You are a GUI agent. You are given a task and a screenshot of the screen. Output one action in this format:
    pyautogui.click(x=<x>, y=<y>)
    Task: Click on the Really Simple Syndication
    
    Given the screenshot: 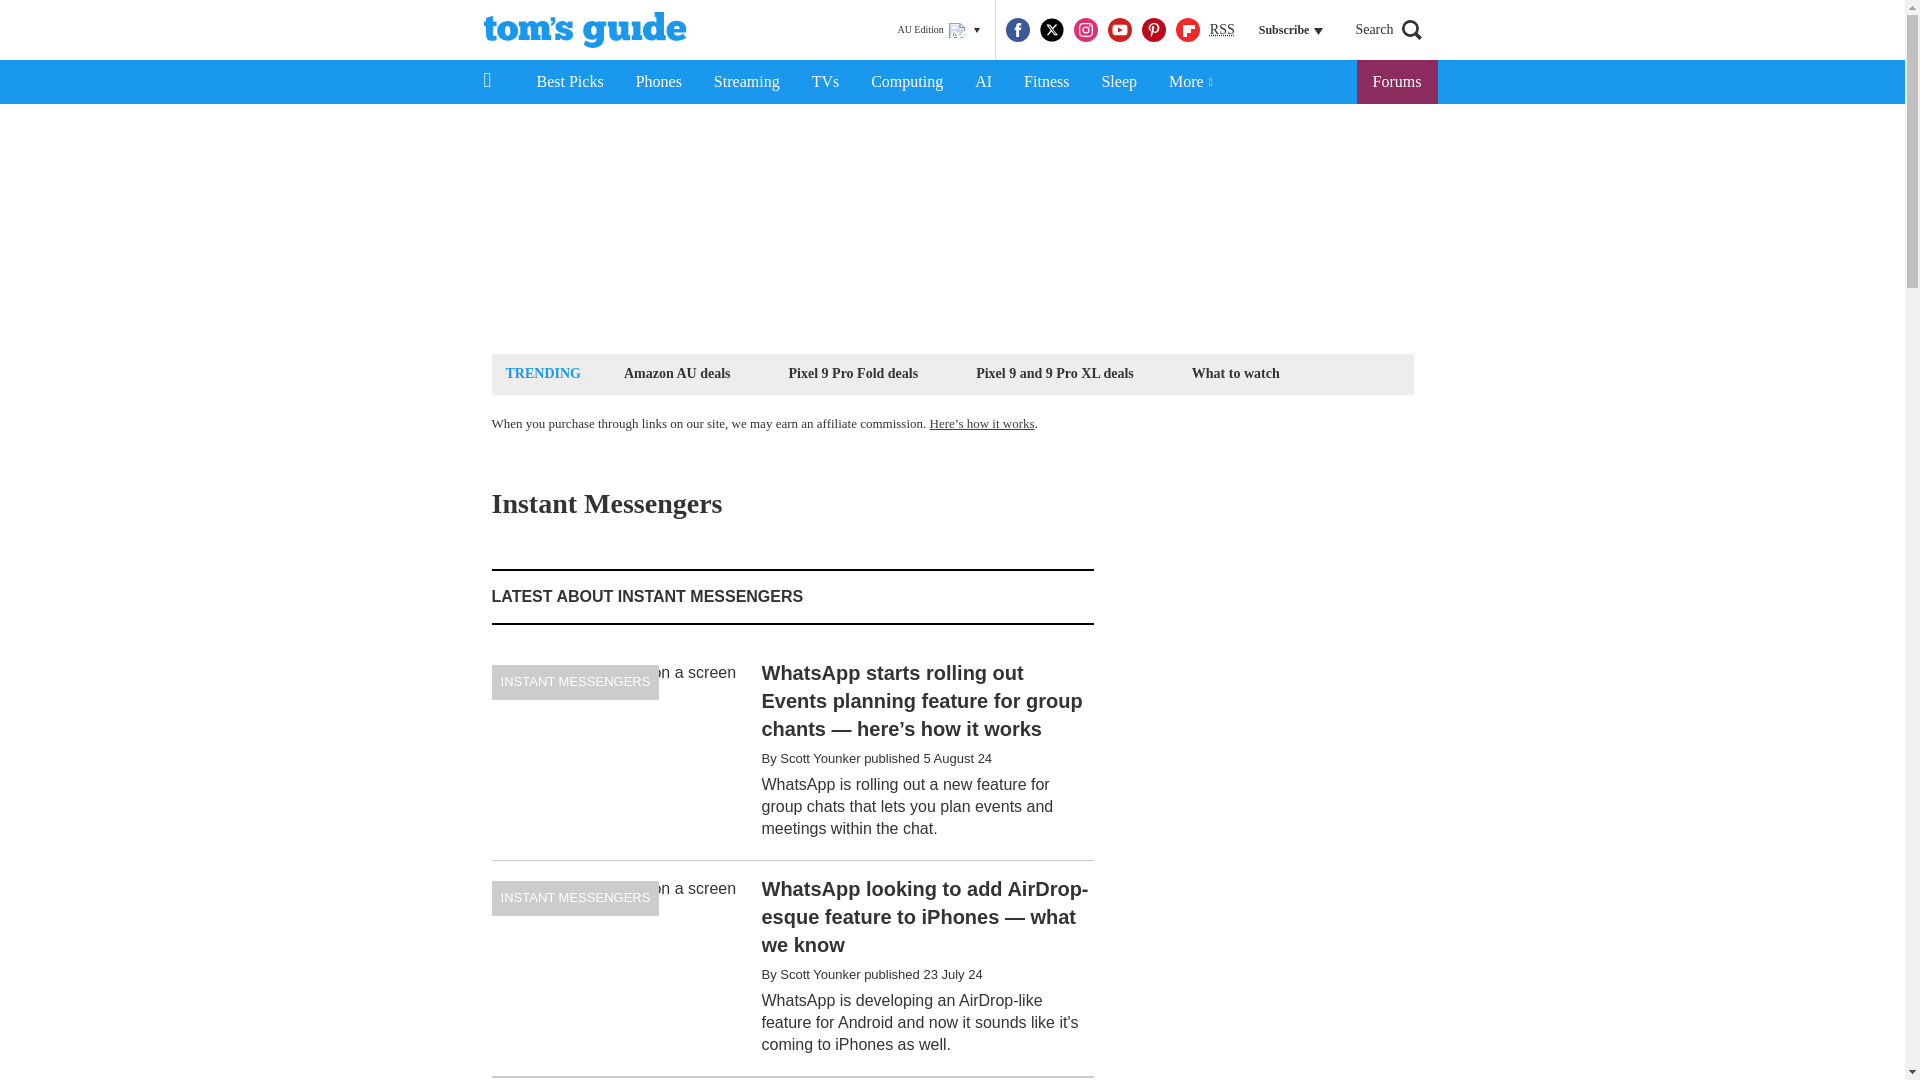 What is the action you would take?
    pyautogui.click(x=1222, y=28)
    